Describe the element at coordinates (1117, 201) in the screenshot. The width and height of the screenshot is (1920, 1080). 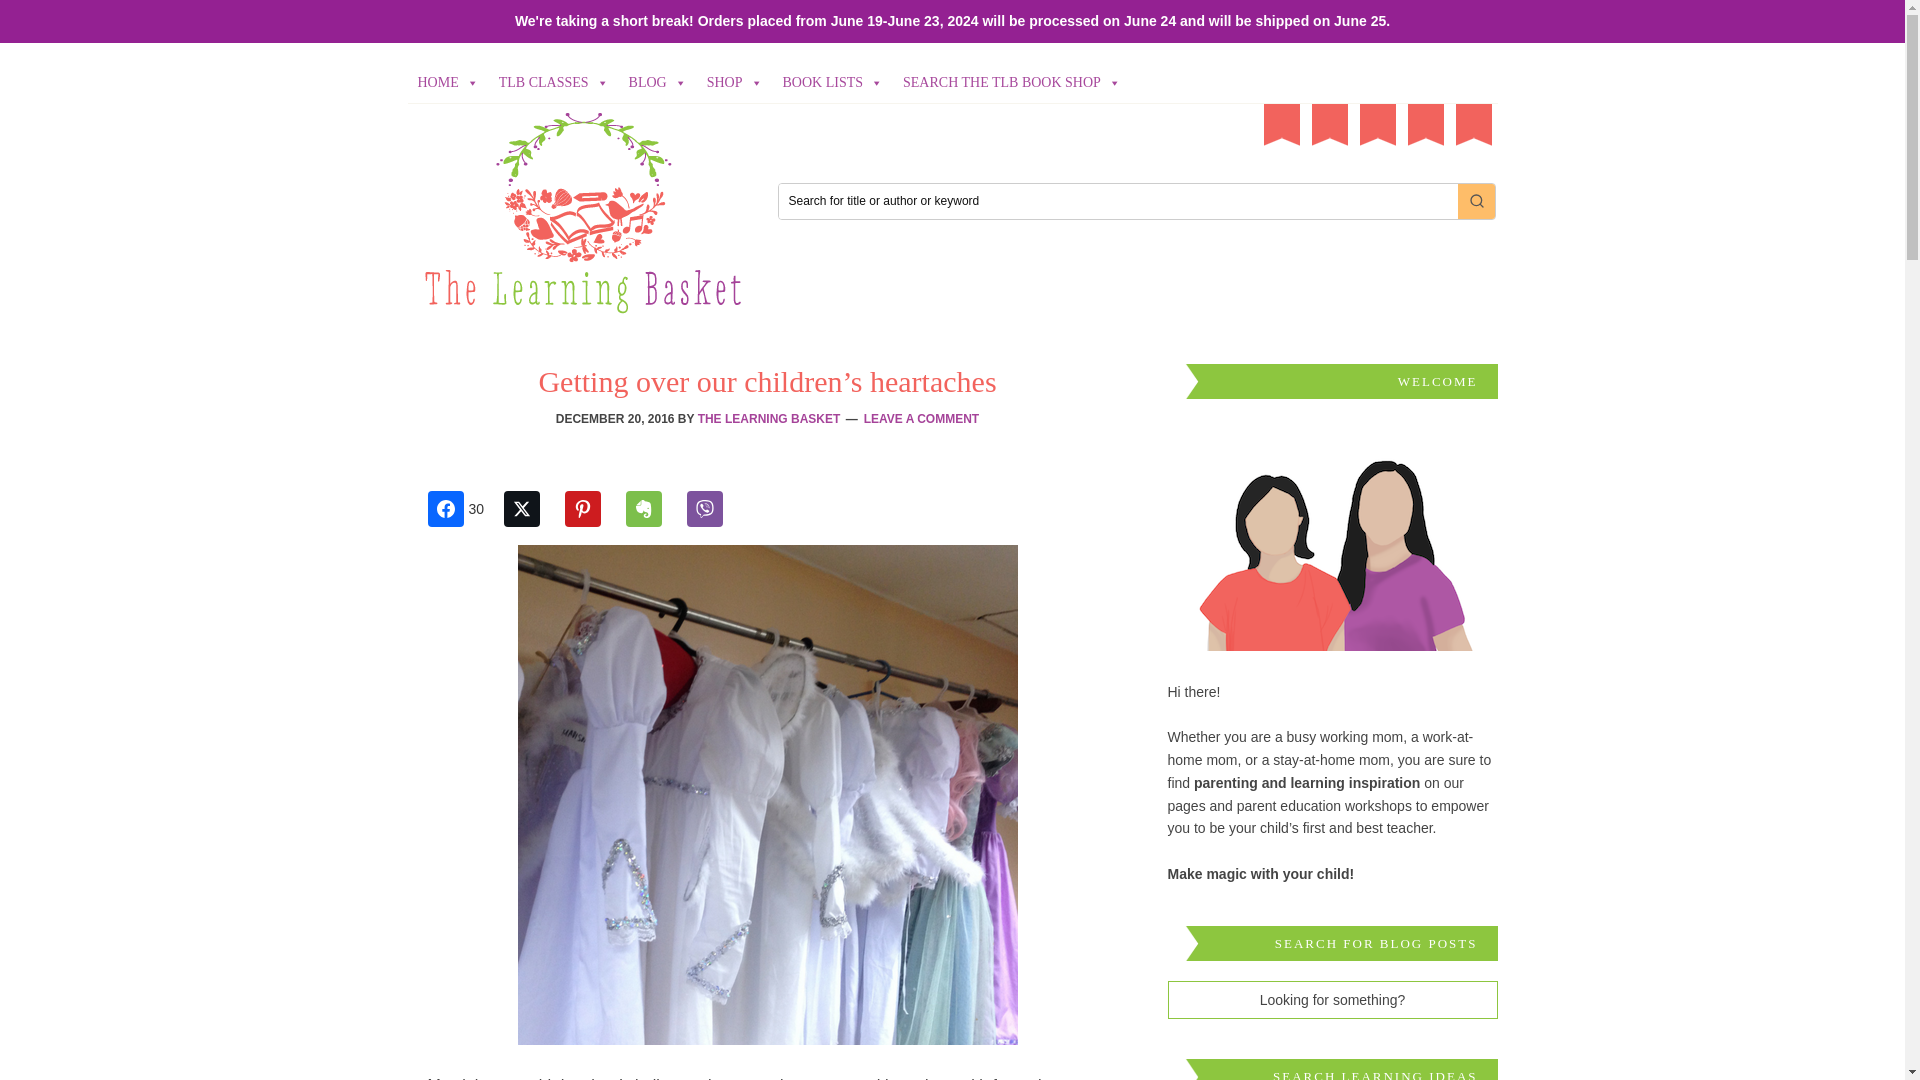
I see `Search for title or author or keyword` at that location.